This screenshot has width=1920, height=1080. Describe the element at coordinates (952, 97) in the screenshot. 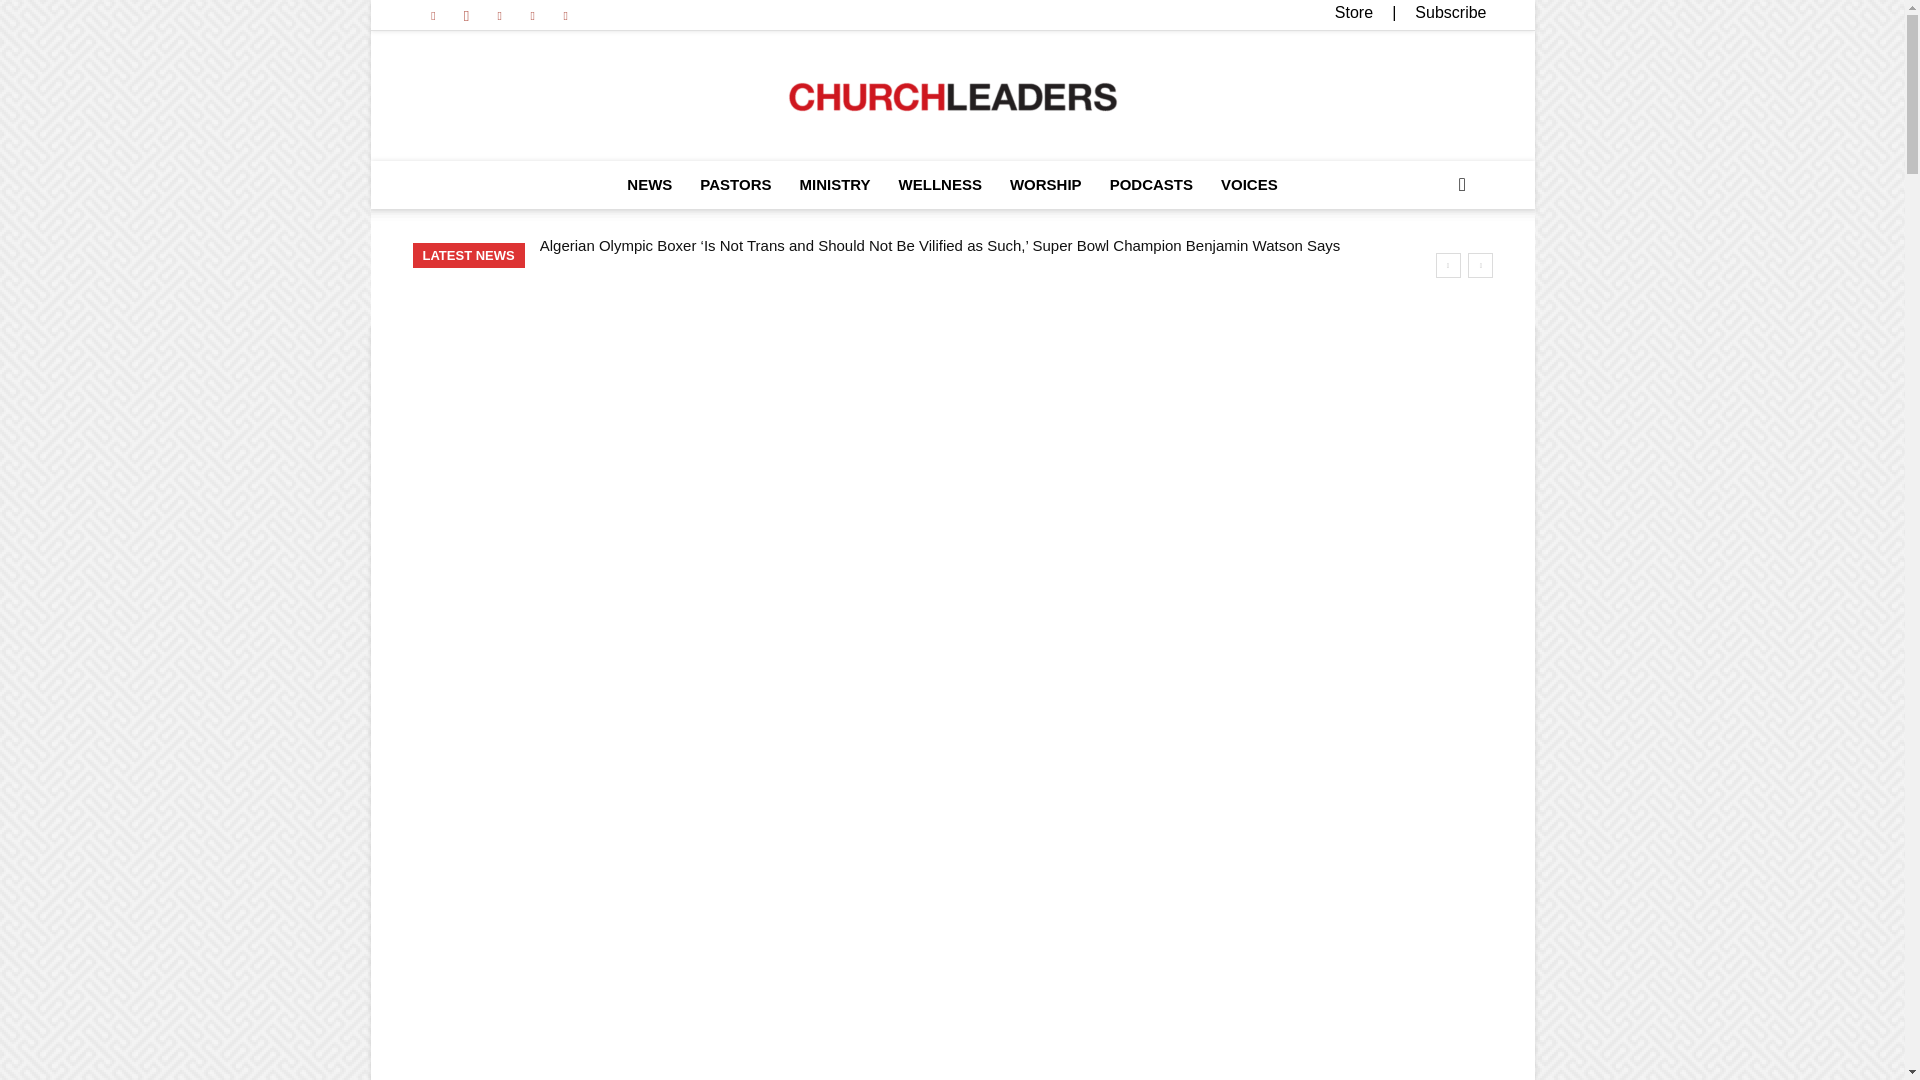

I see `ChurchLeaders Home` at that location.